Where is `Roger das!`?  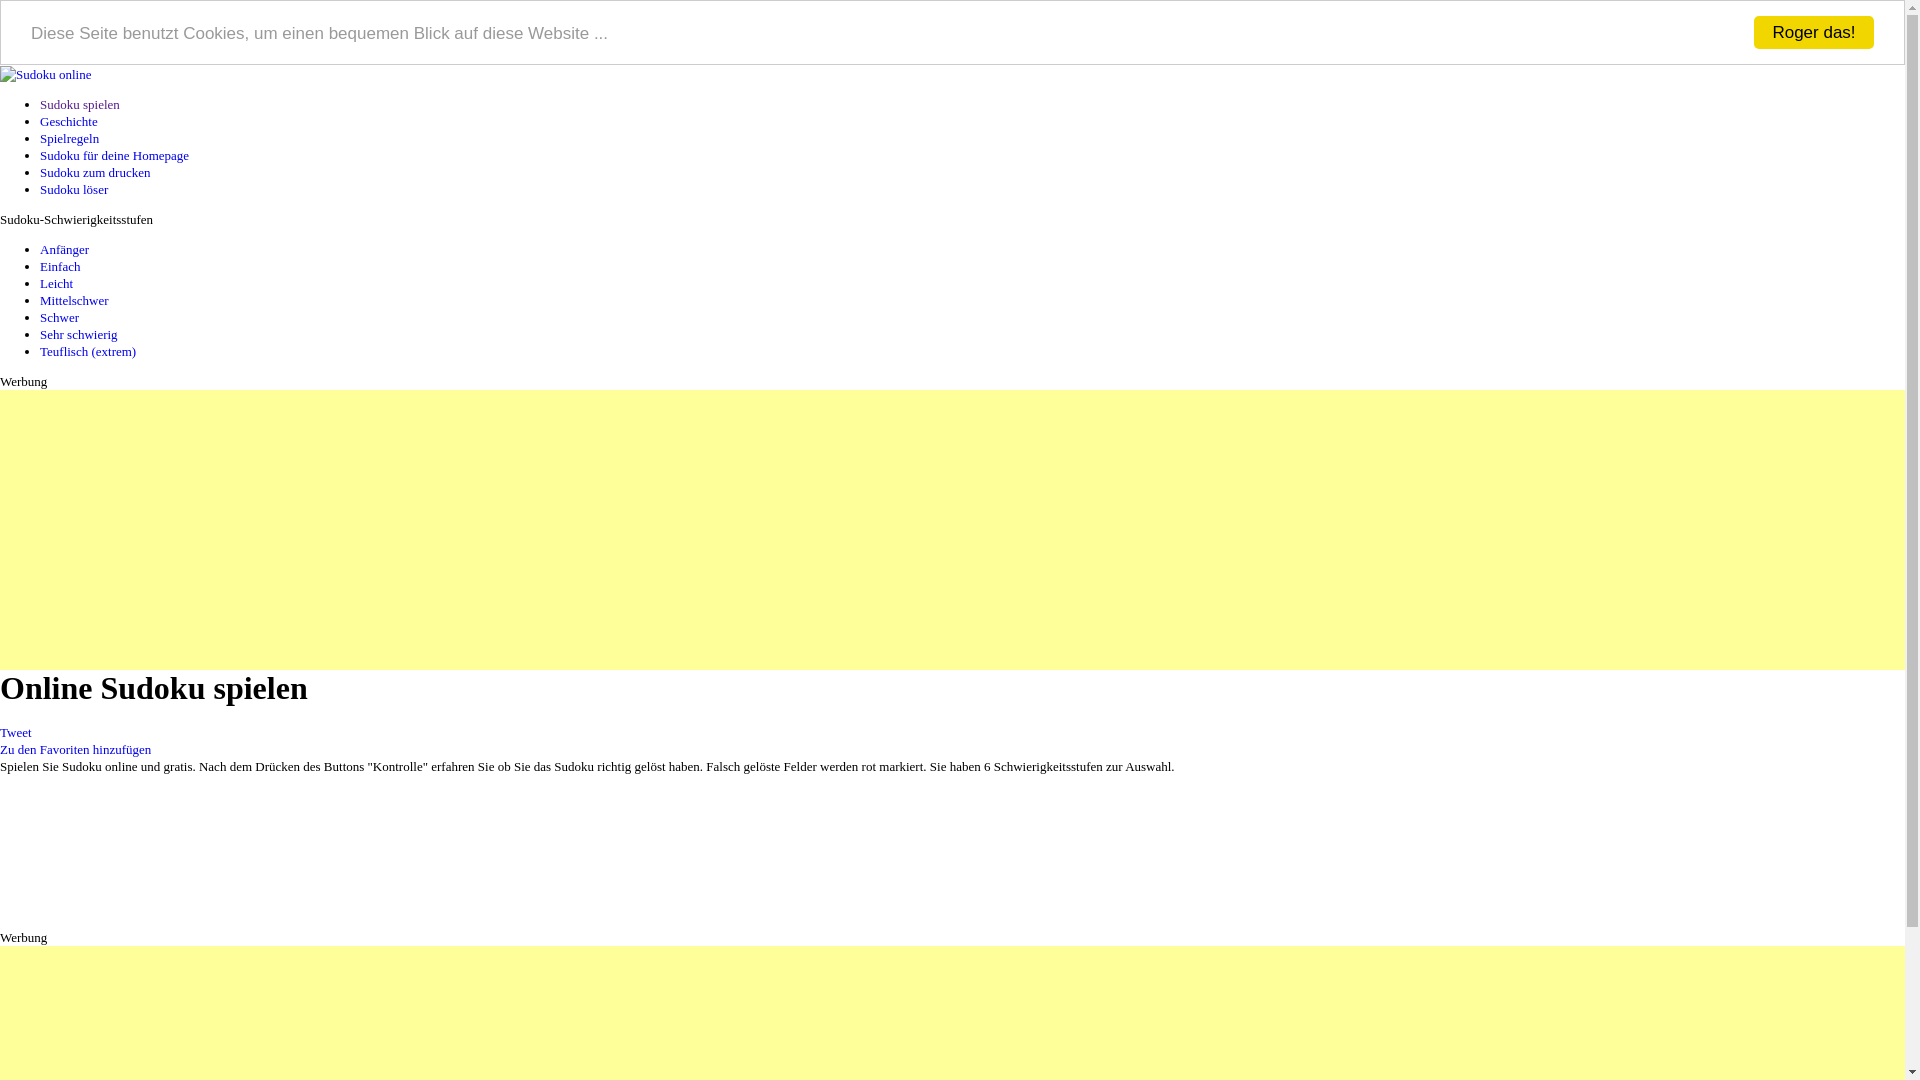
Roger das! is located at coordinates (1814, 32).